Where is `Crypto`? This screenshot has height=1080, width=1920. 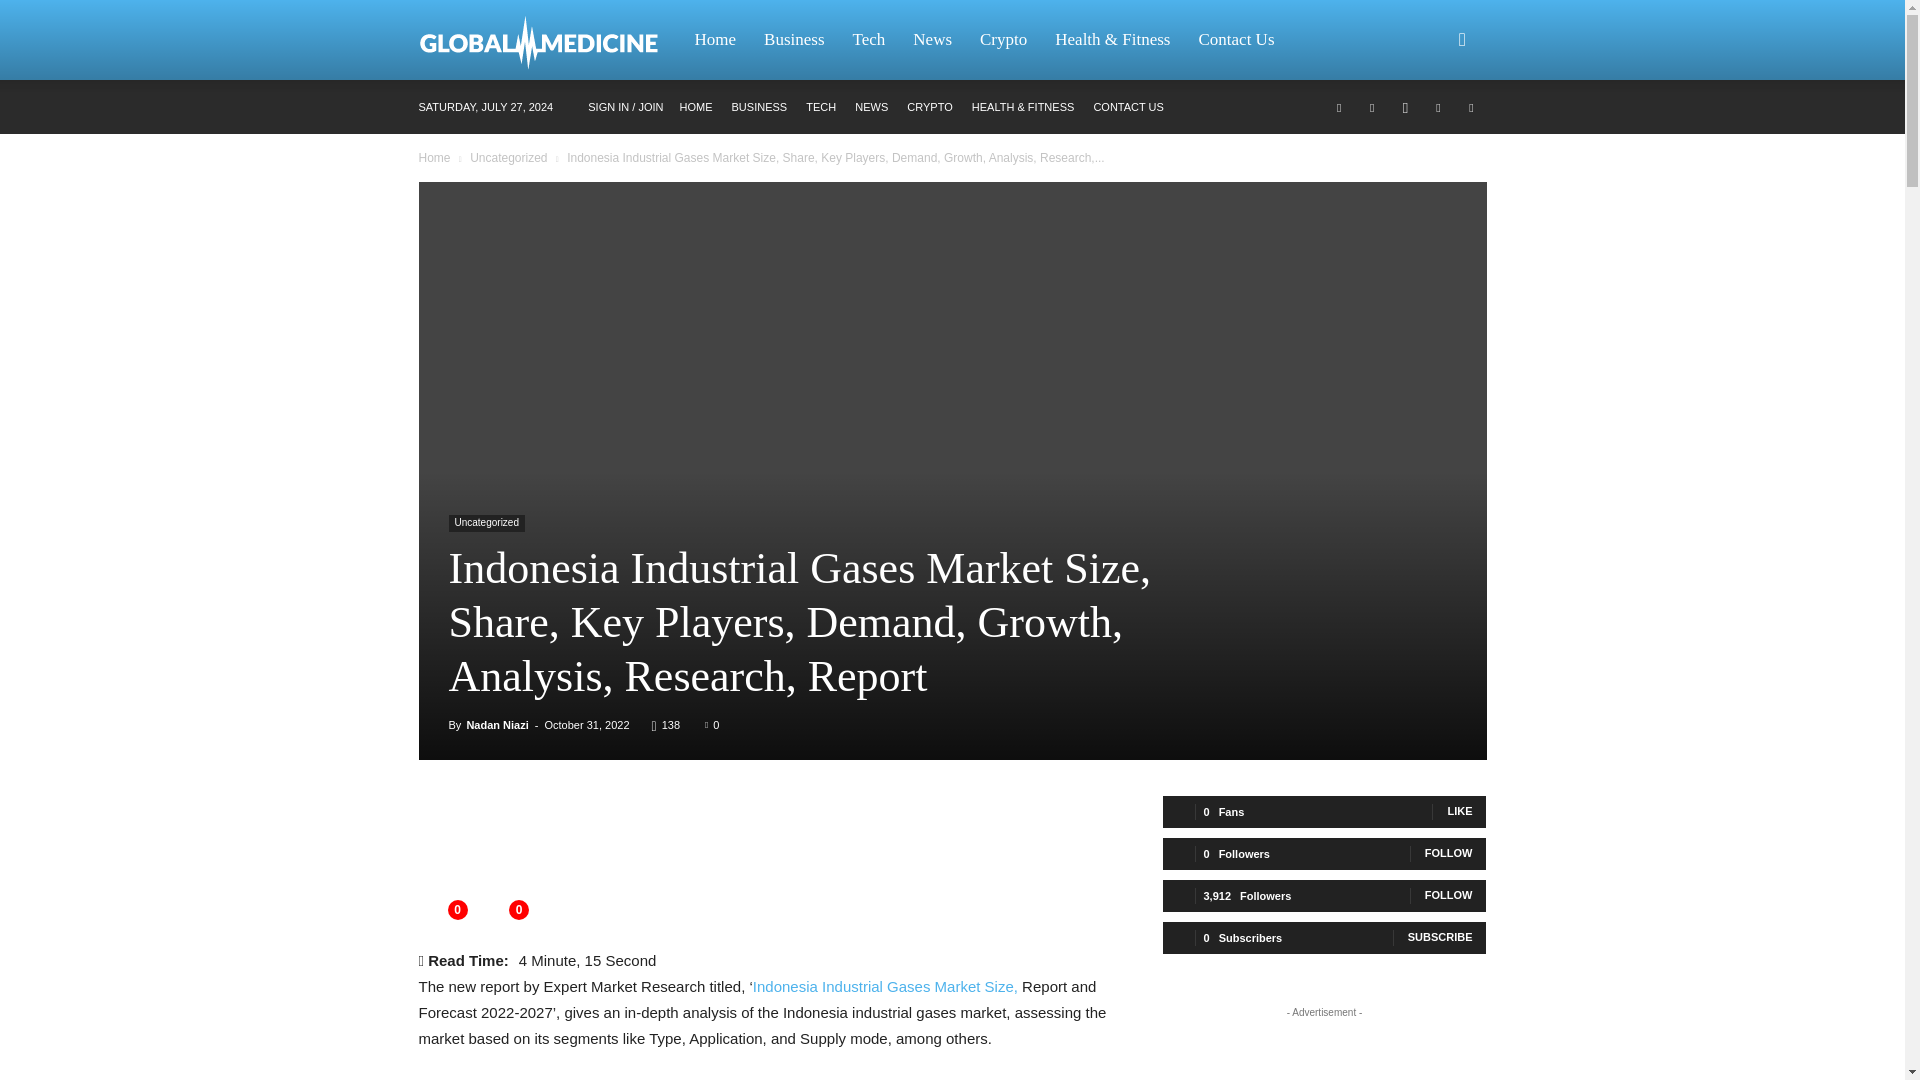
Crypto is located at coordinates (1002, 40).